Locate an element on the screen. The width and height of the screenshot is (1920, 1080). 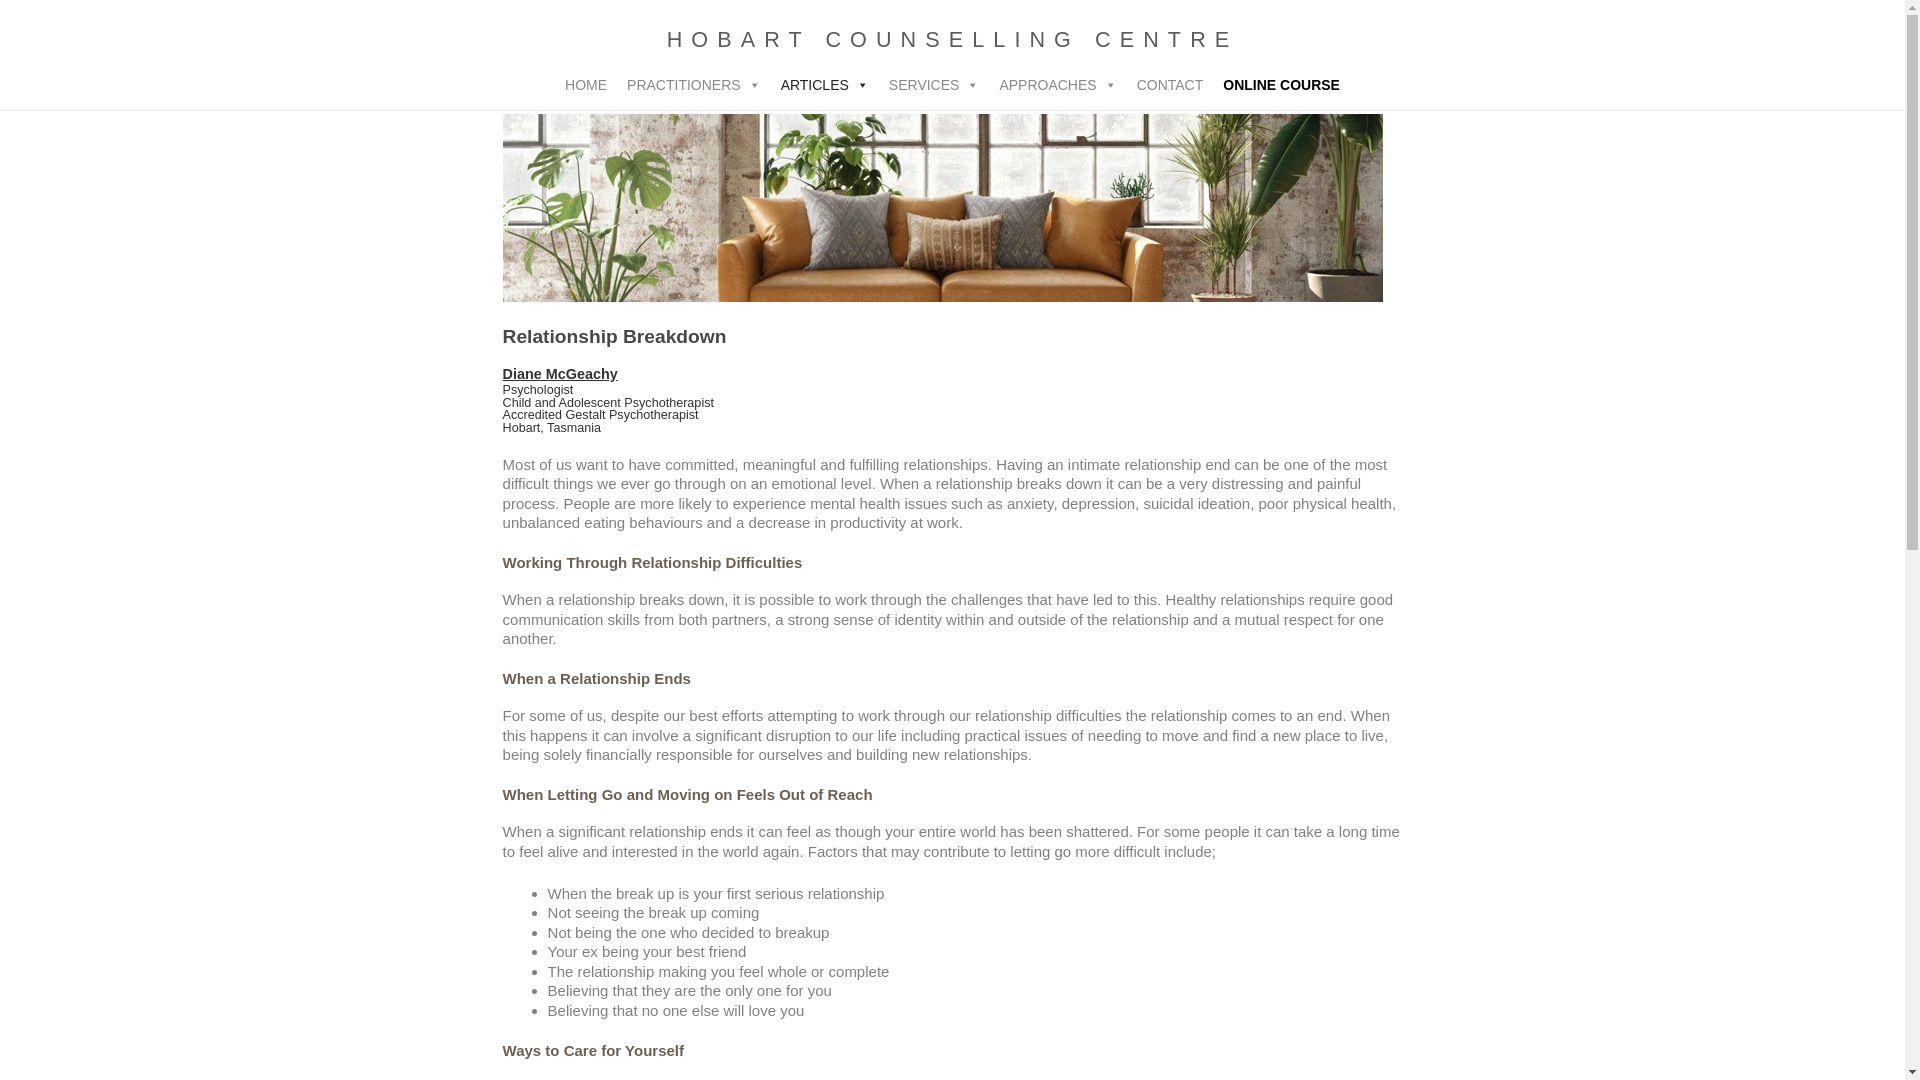
APPROACHES is located at coordinates (1058, 85).